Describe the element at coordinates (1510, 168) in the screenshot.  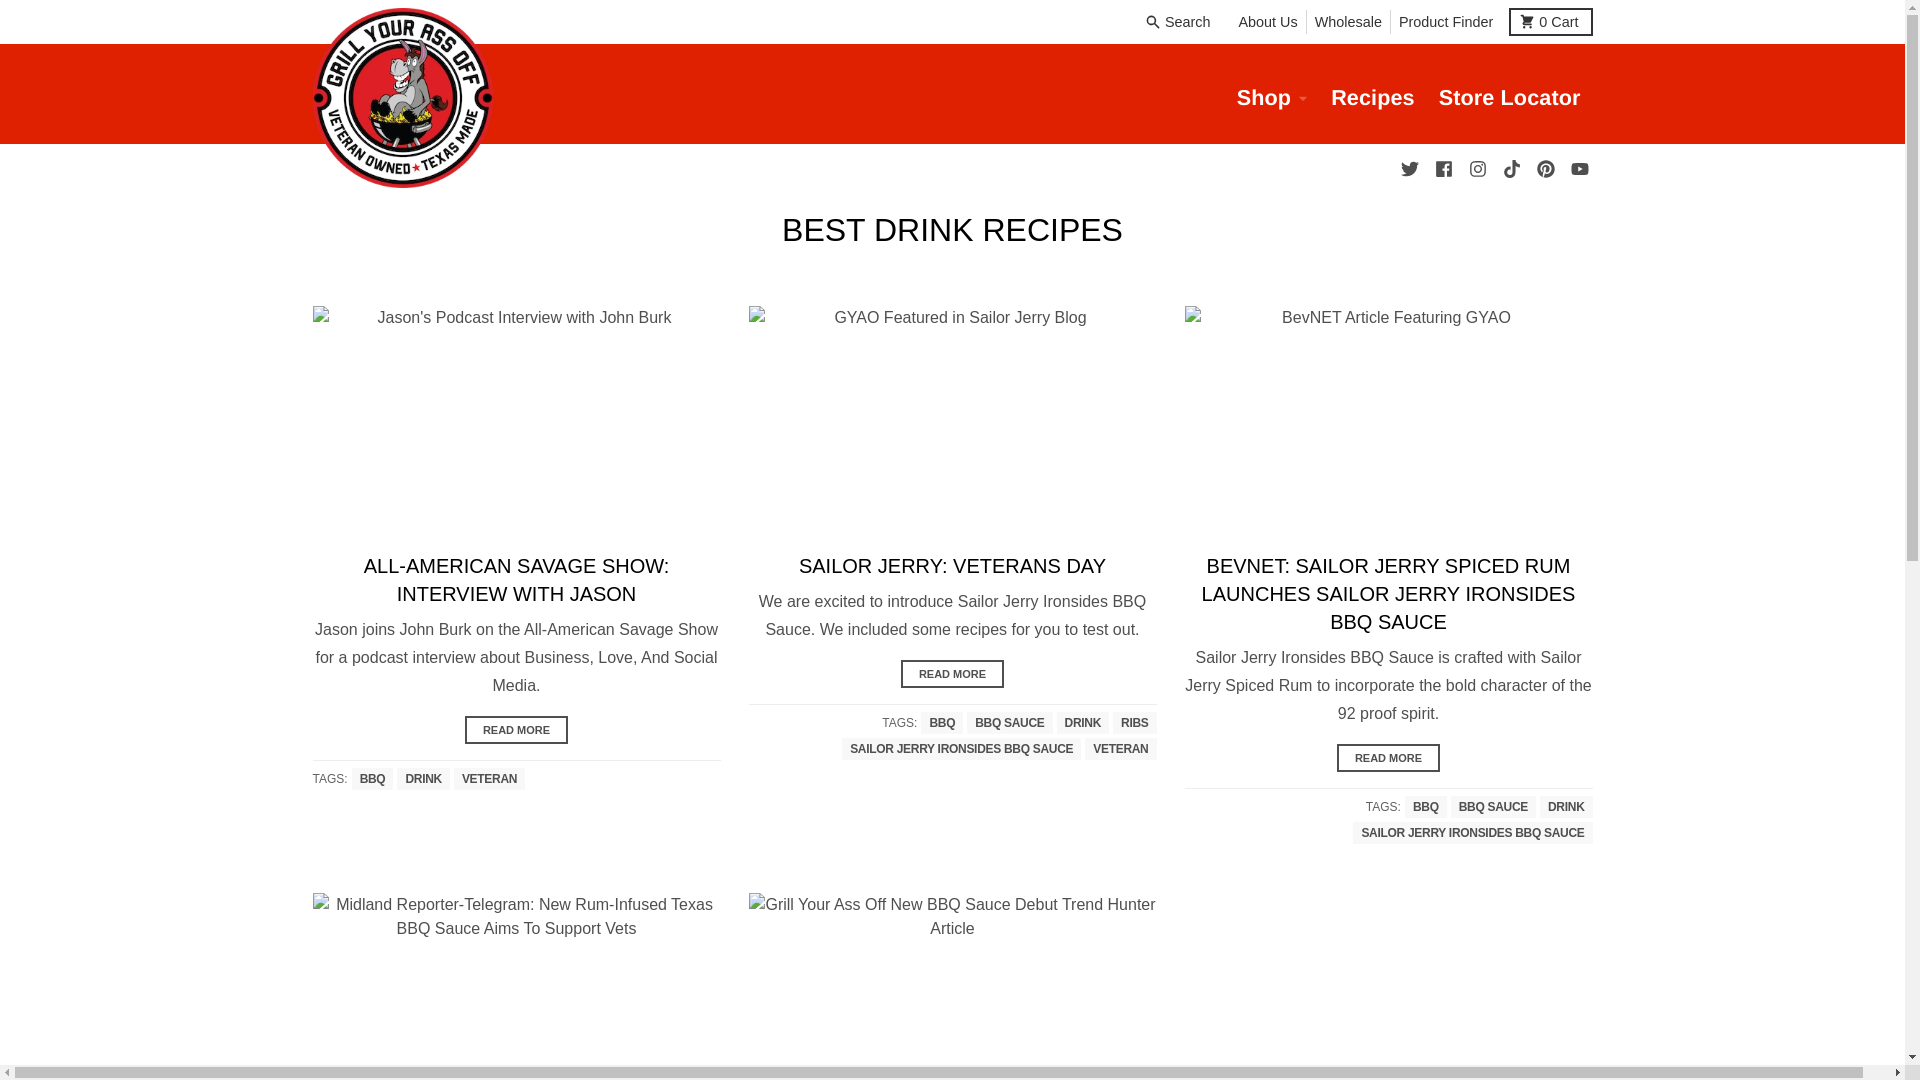
I see `Instagram - Grill Your Ass Off` at that location.